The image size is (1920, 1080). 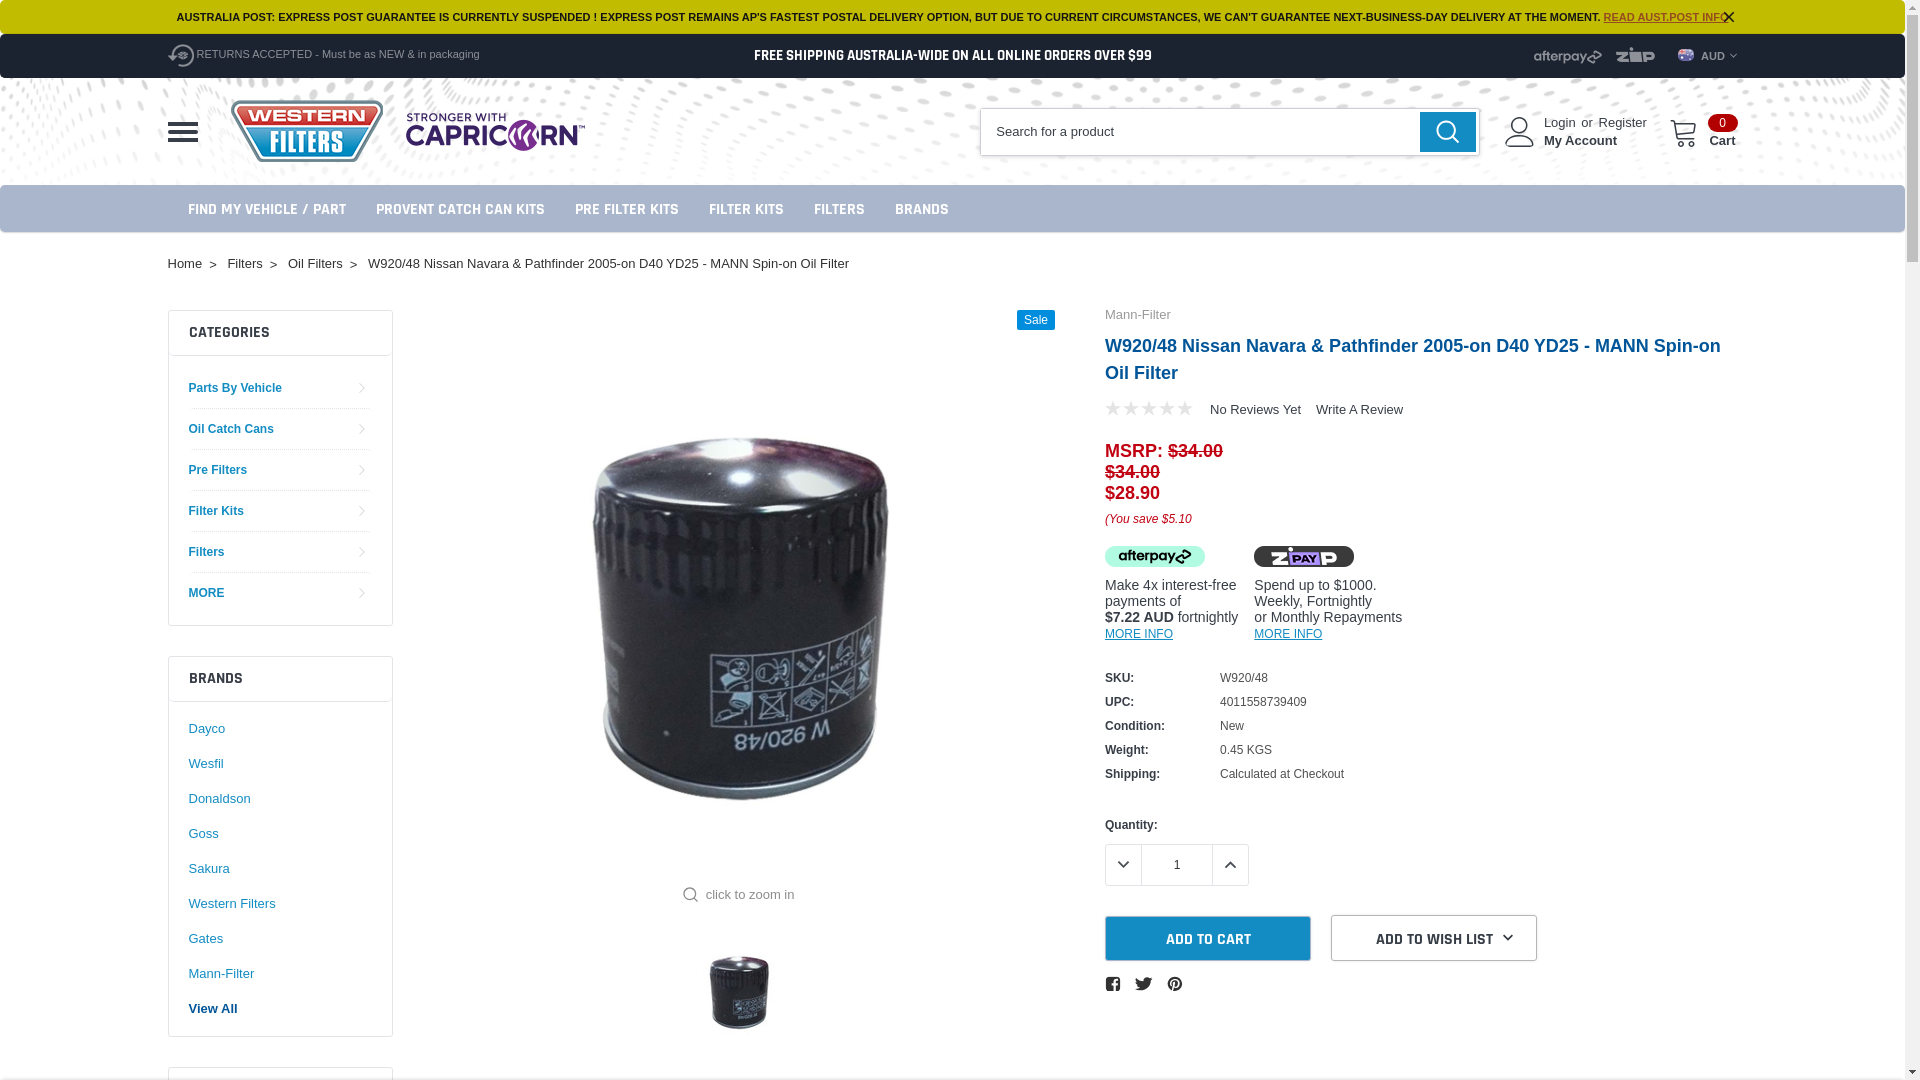 I want to click on DECREASE QUANTITY:, so click(x=1124, y=865).